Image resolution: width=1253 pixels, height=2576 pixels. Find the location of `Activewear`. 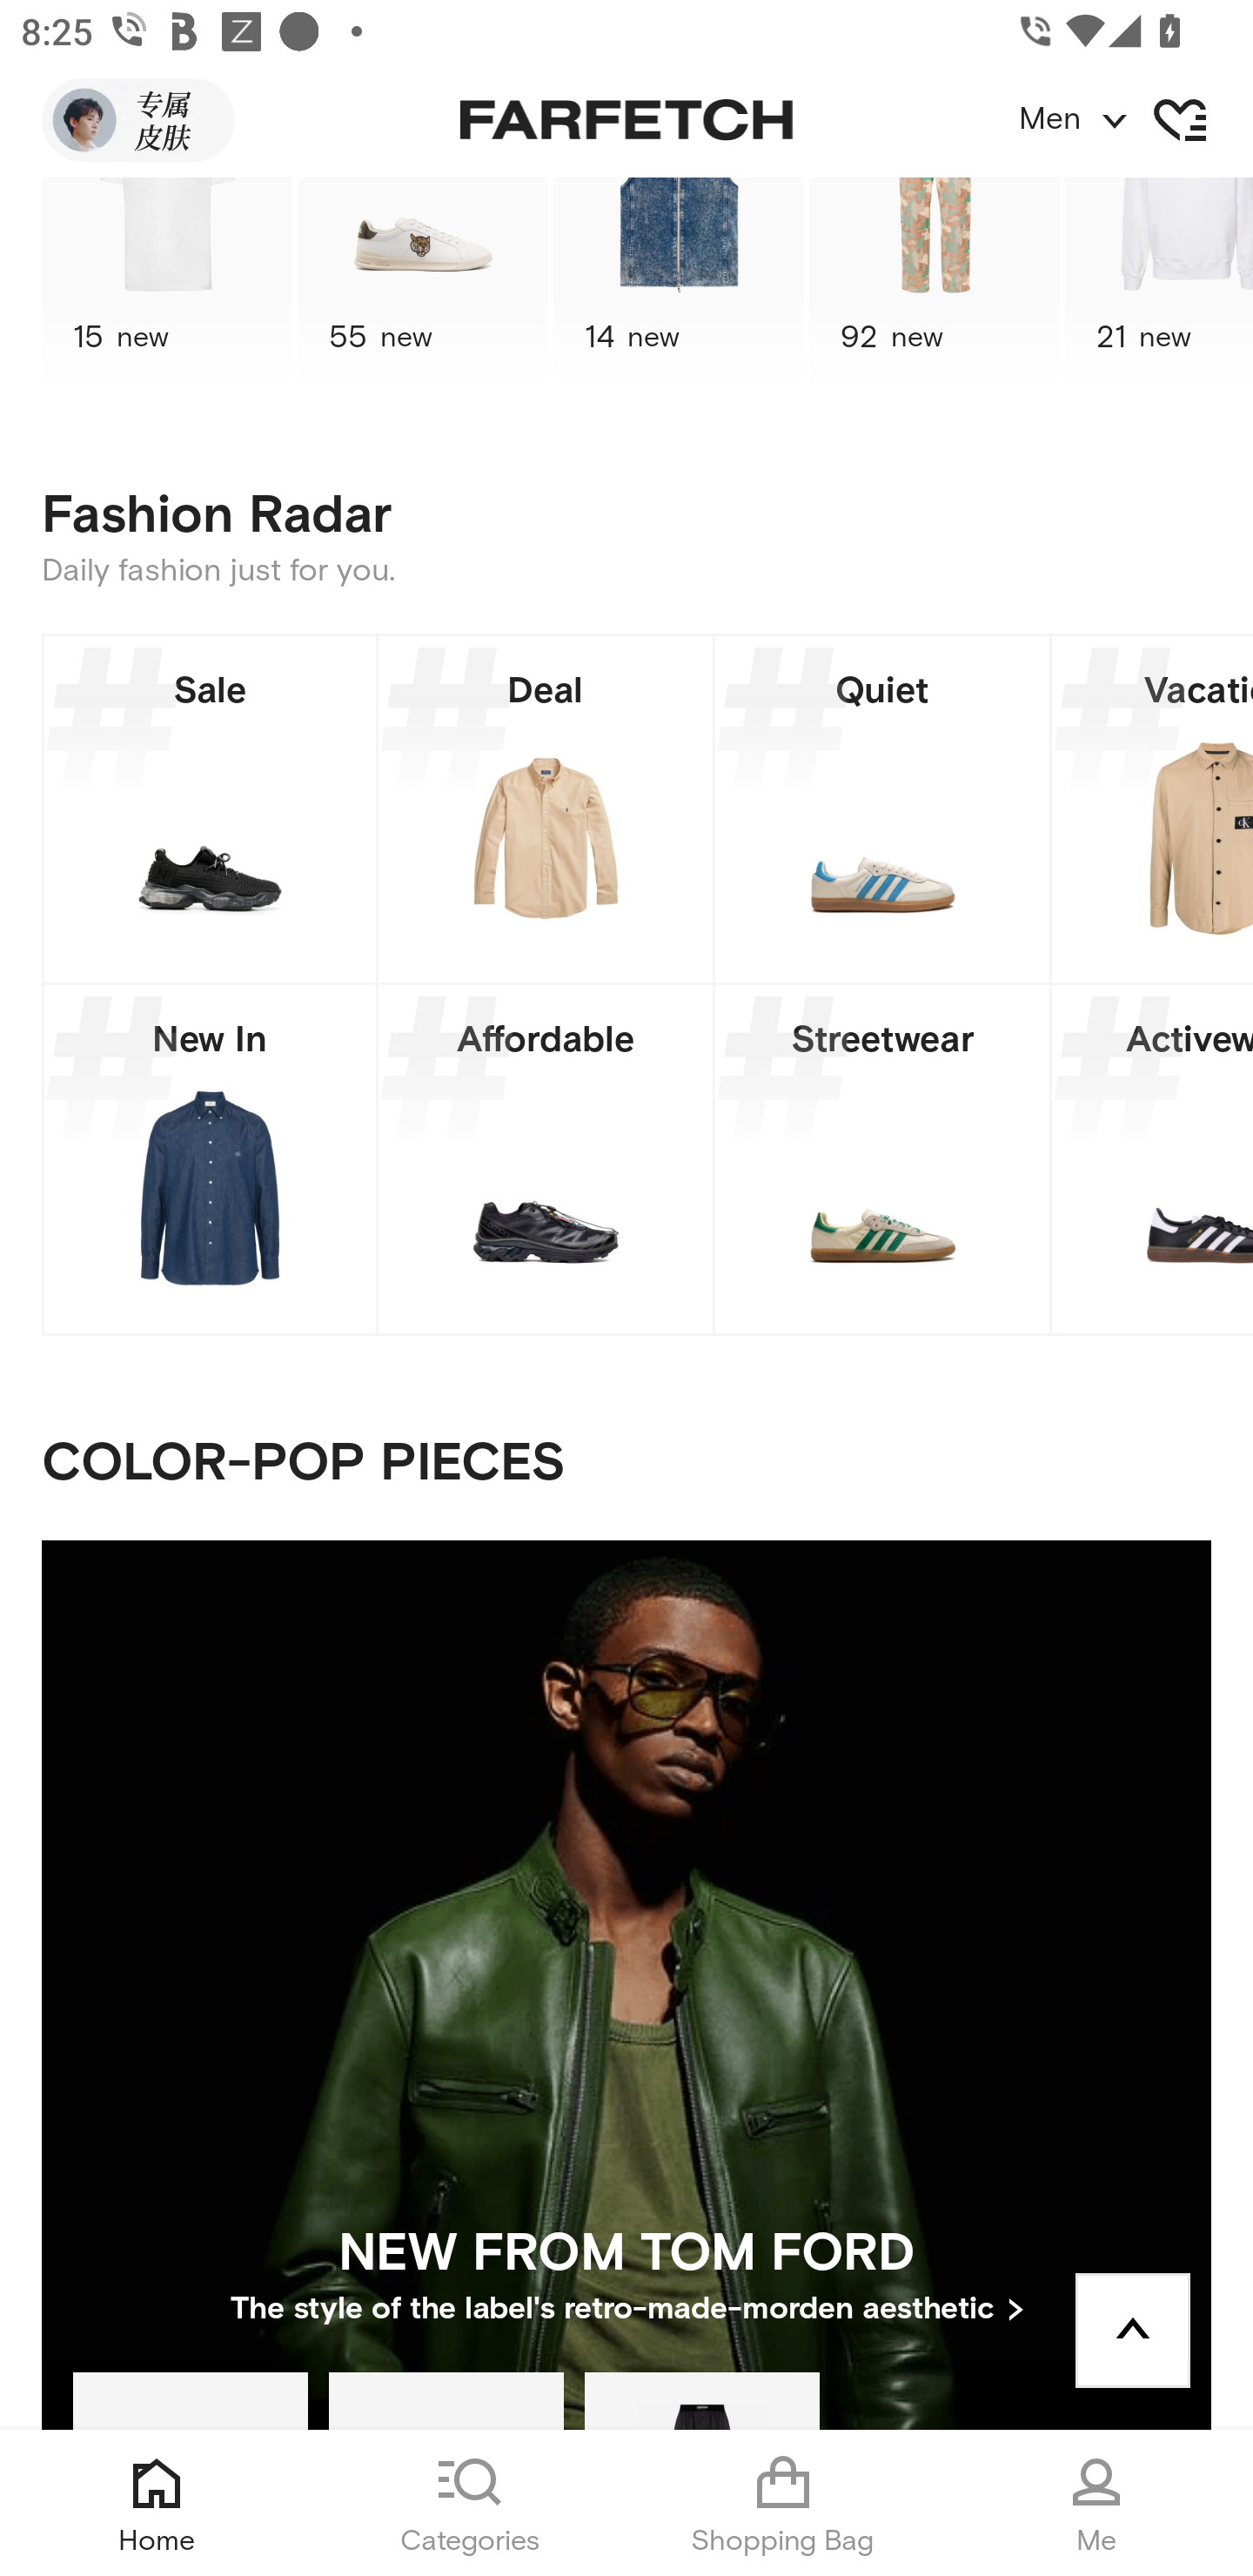

Activewear is located at coordinates (1152, 1159).